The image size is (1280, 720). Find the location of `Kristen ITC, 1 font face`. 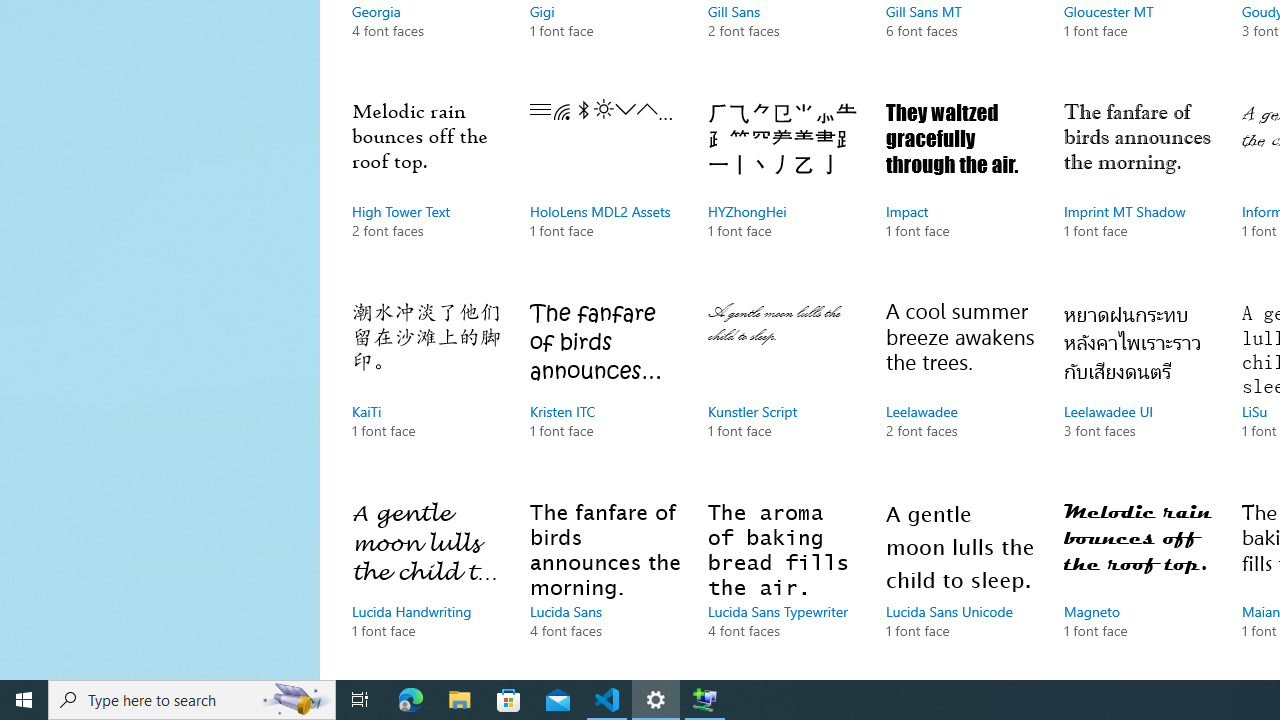

Kristen ITC, 1 font face is located at coordinates (604, 390).